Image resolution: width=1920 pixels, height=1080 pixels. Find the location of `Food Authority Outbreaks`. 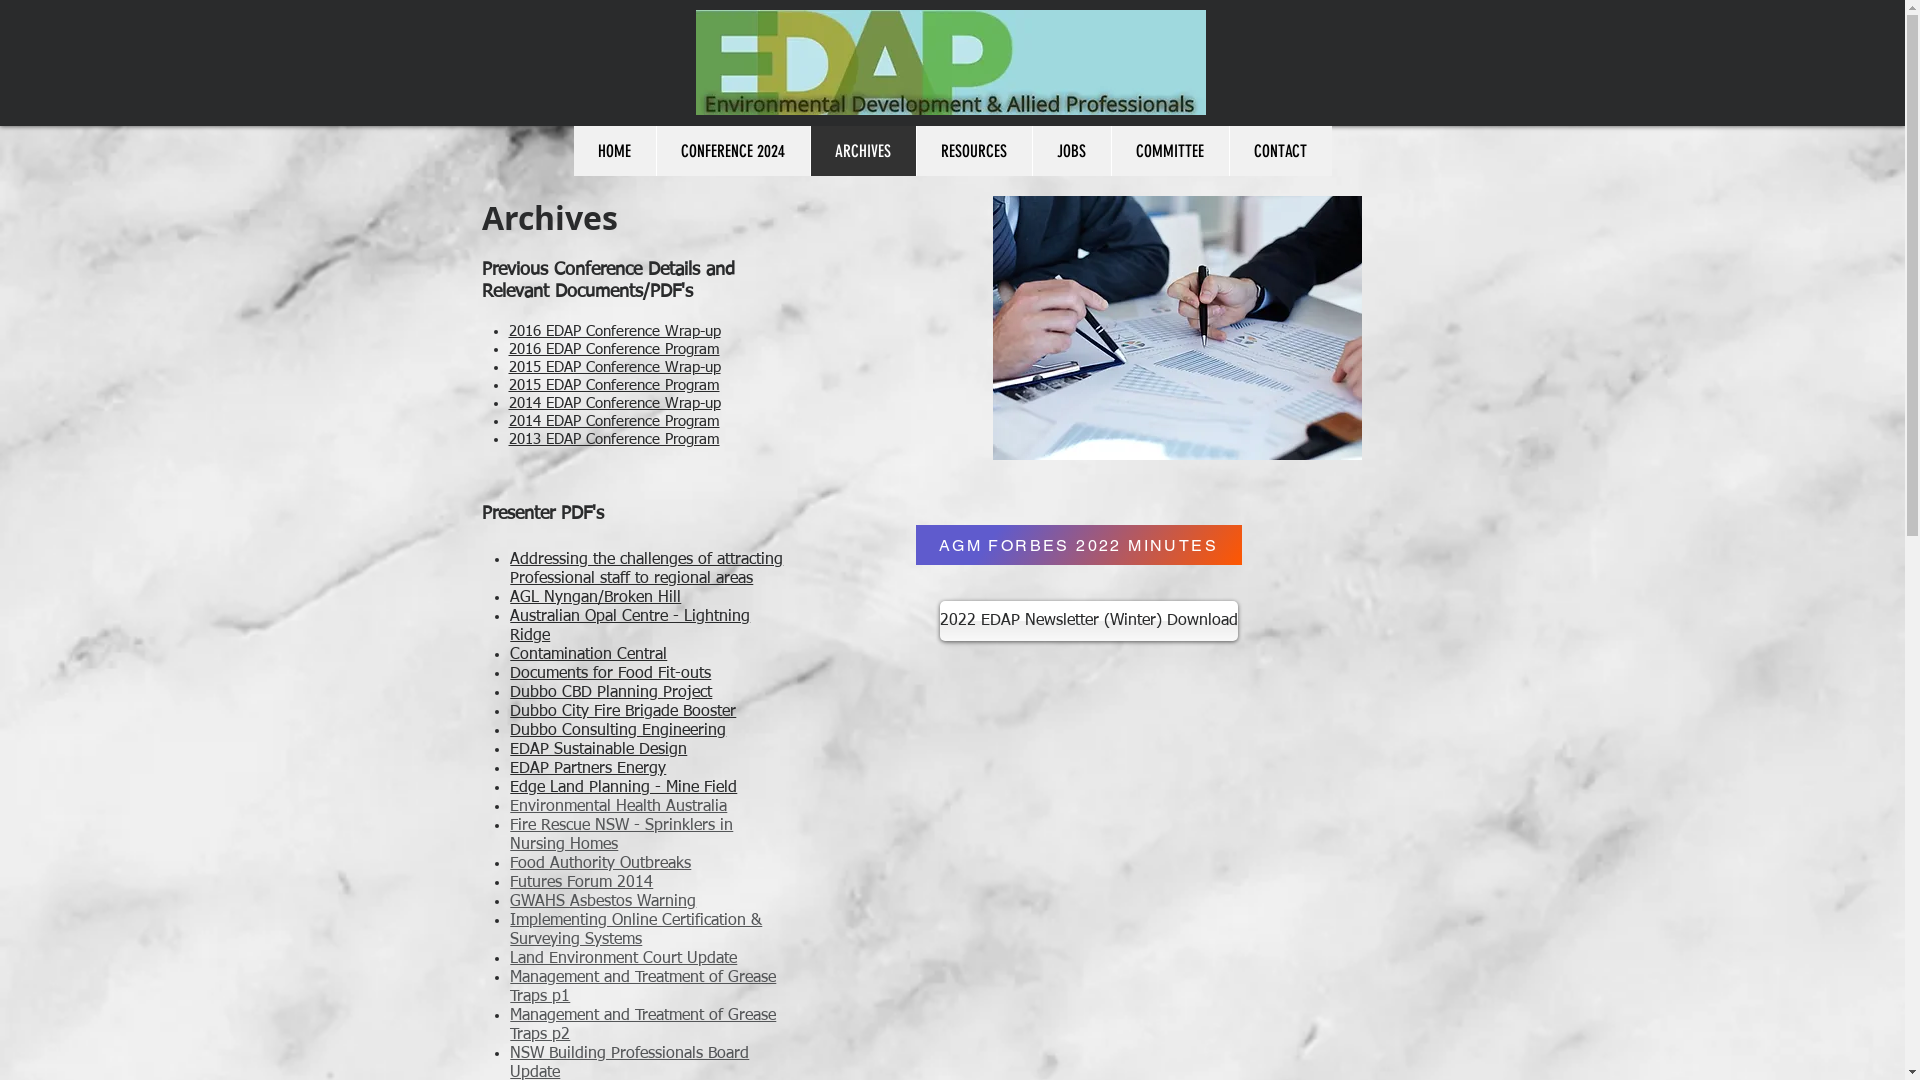

Food Authority Outbreaks is located at coordinates (600, 864).